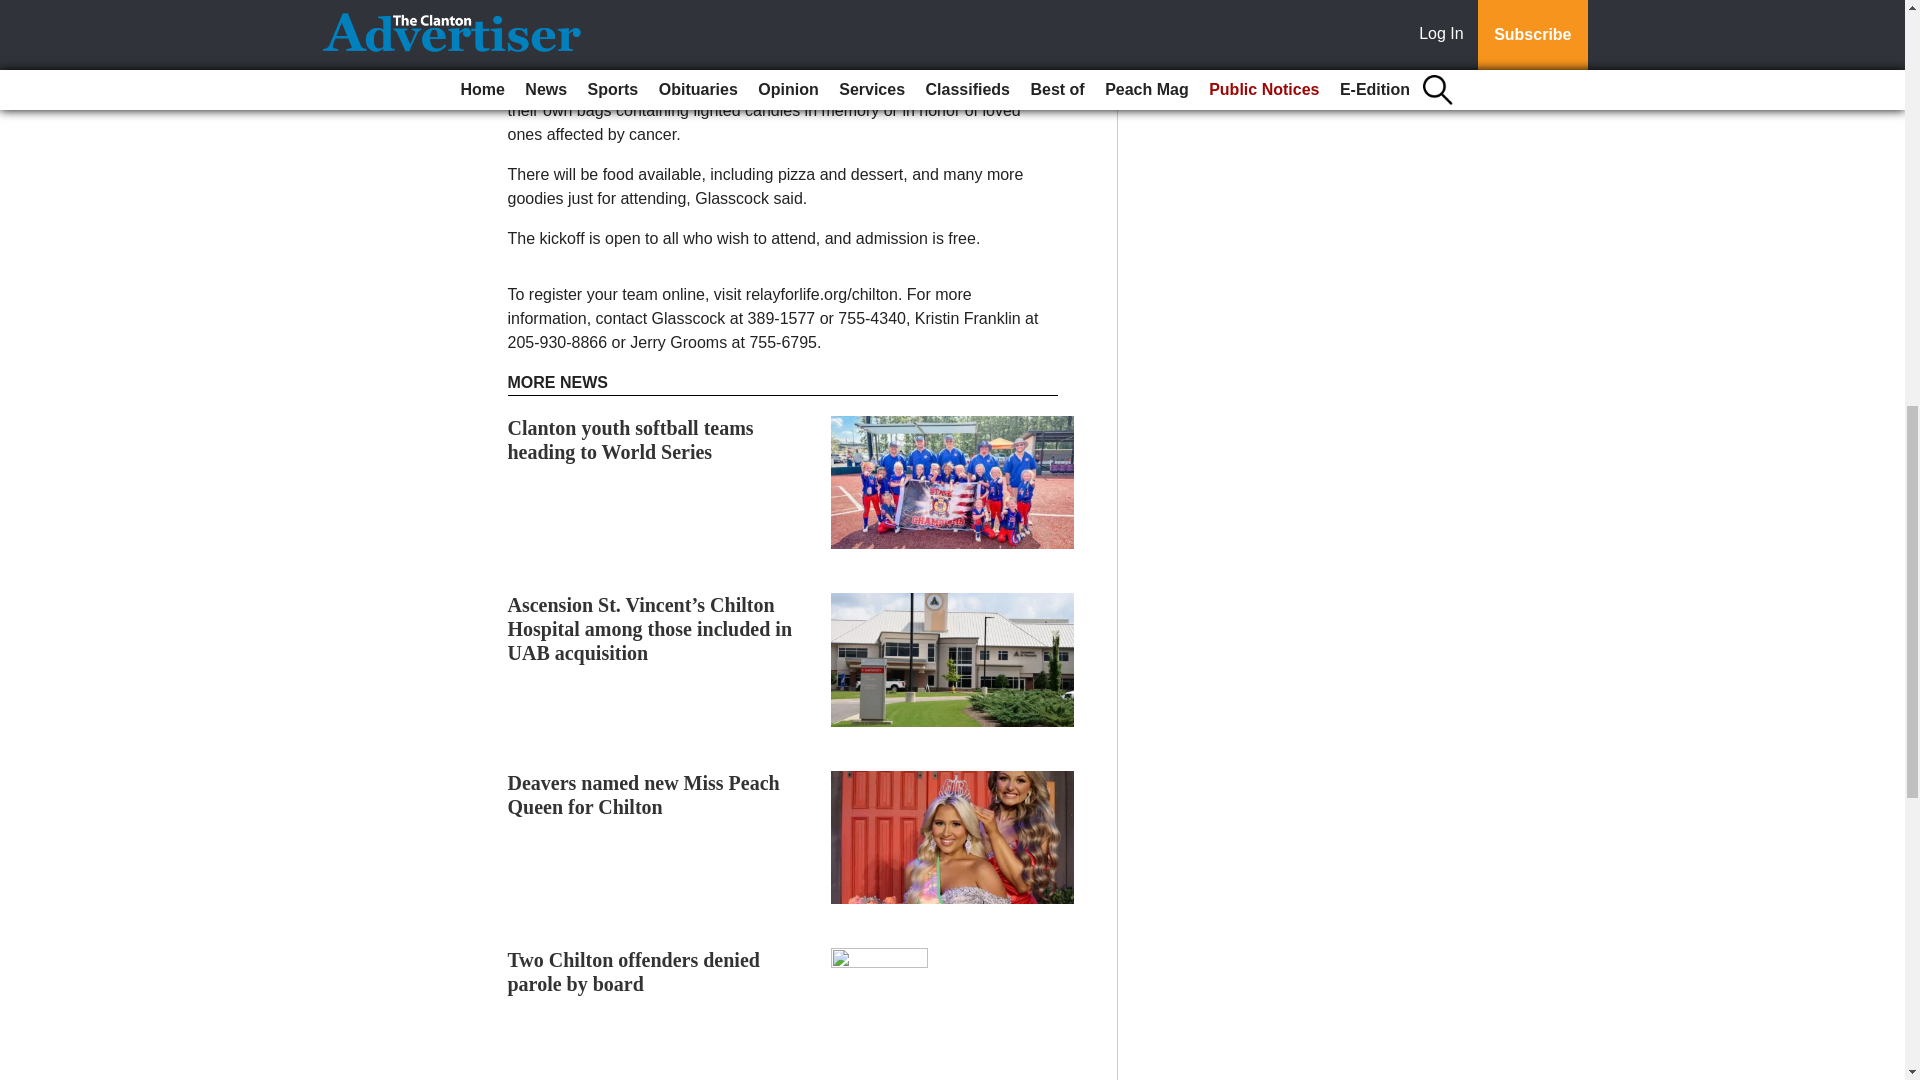  Describe the element at coordinates (631, 440) in the screenshot. I see `Clanton youth softball teams heading to World Series` at that location.